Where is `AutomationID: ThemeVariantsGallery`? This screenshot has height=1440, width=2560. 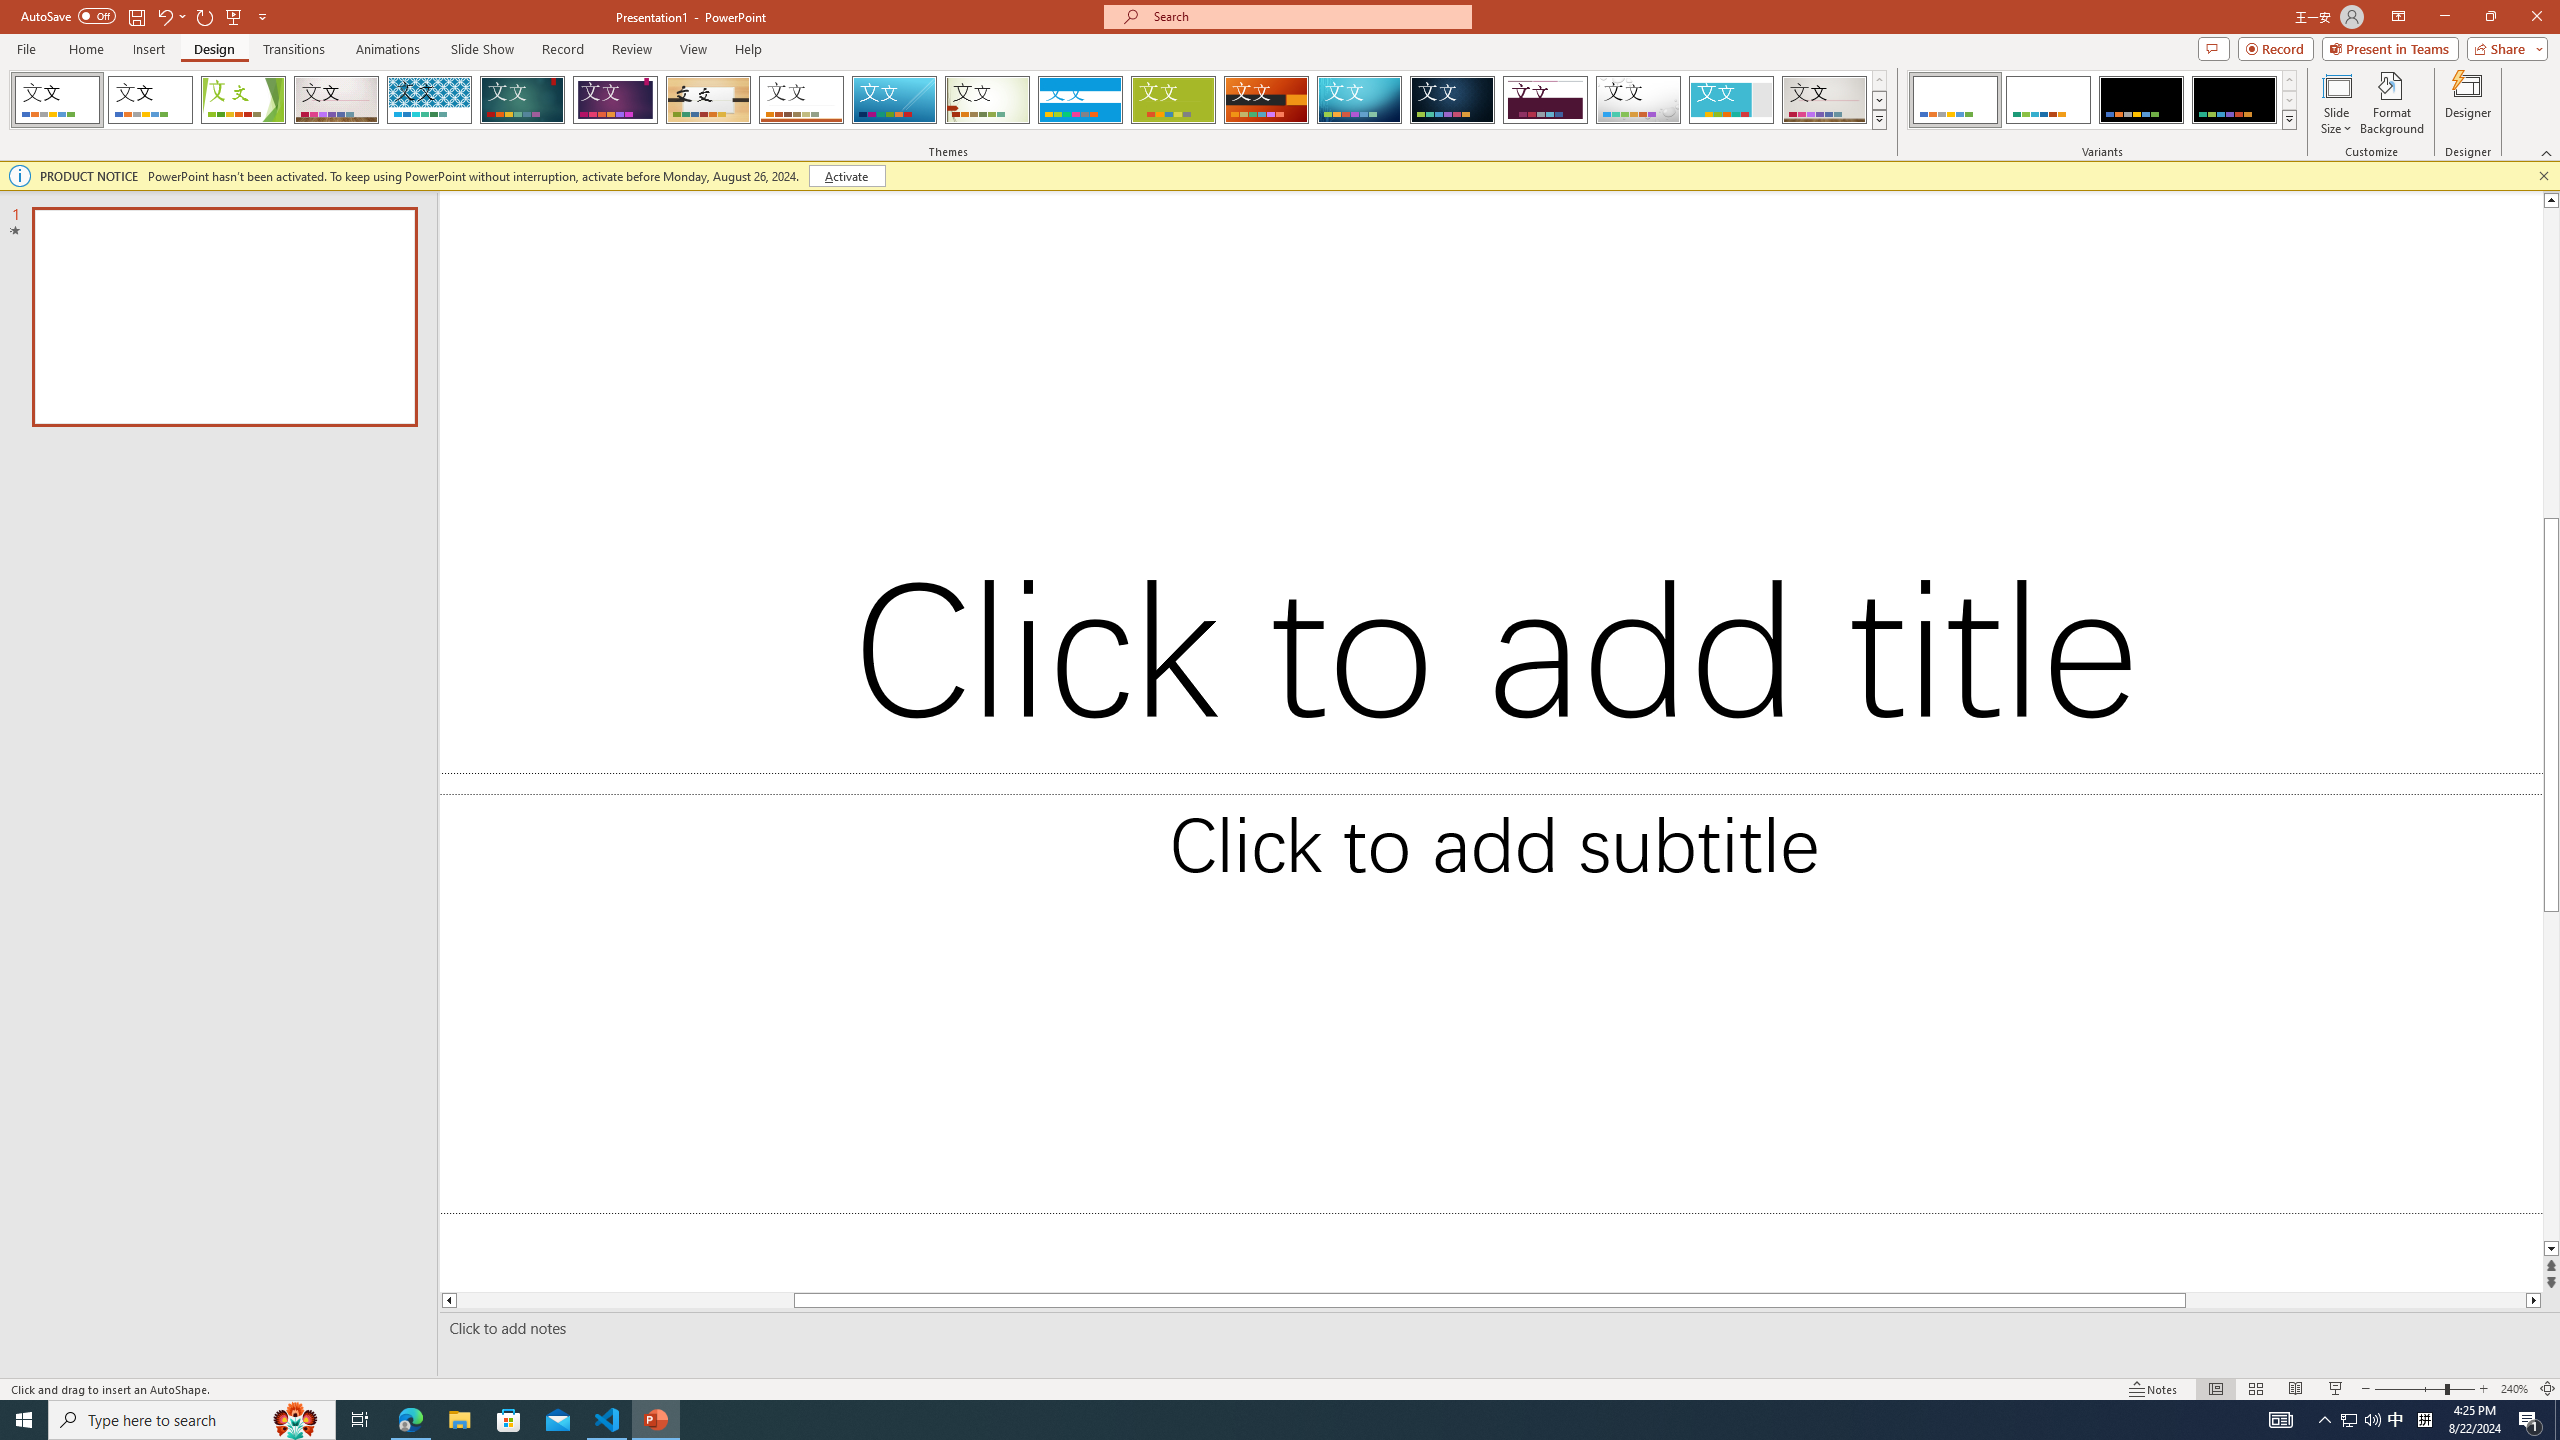
AutomationID: ThemeVariantsGallery is located at coordinates (2102, 100).